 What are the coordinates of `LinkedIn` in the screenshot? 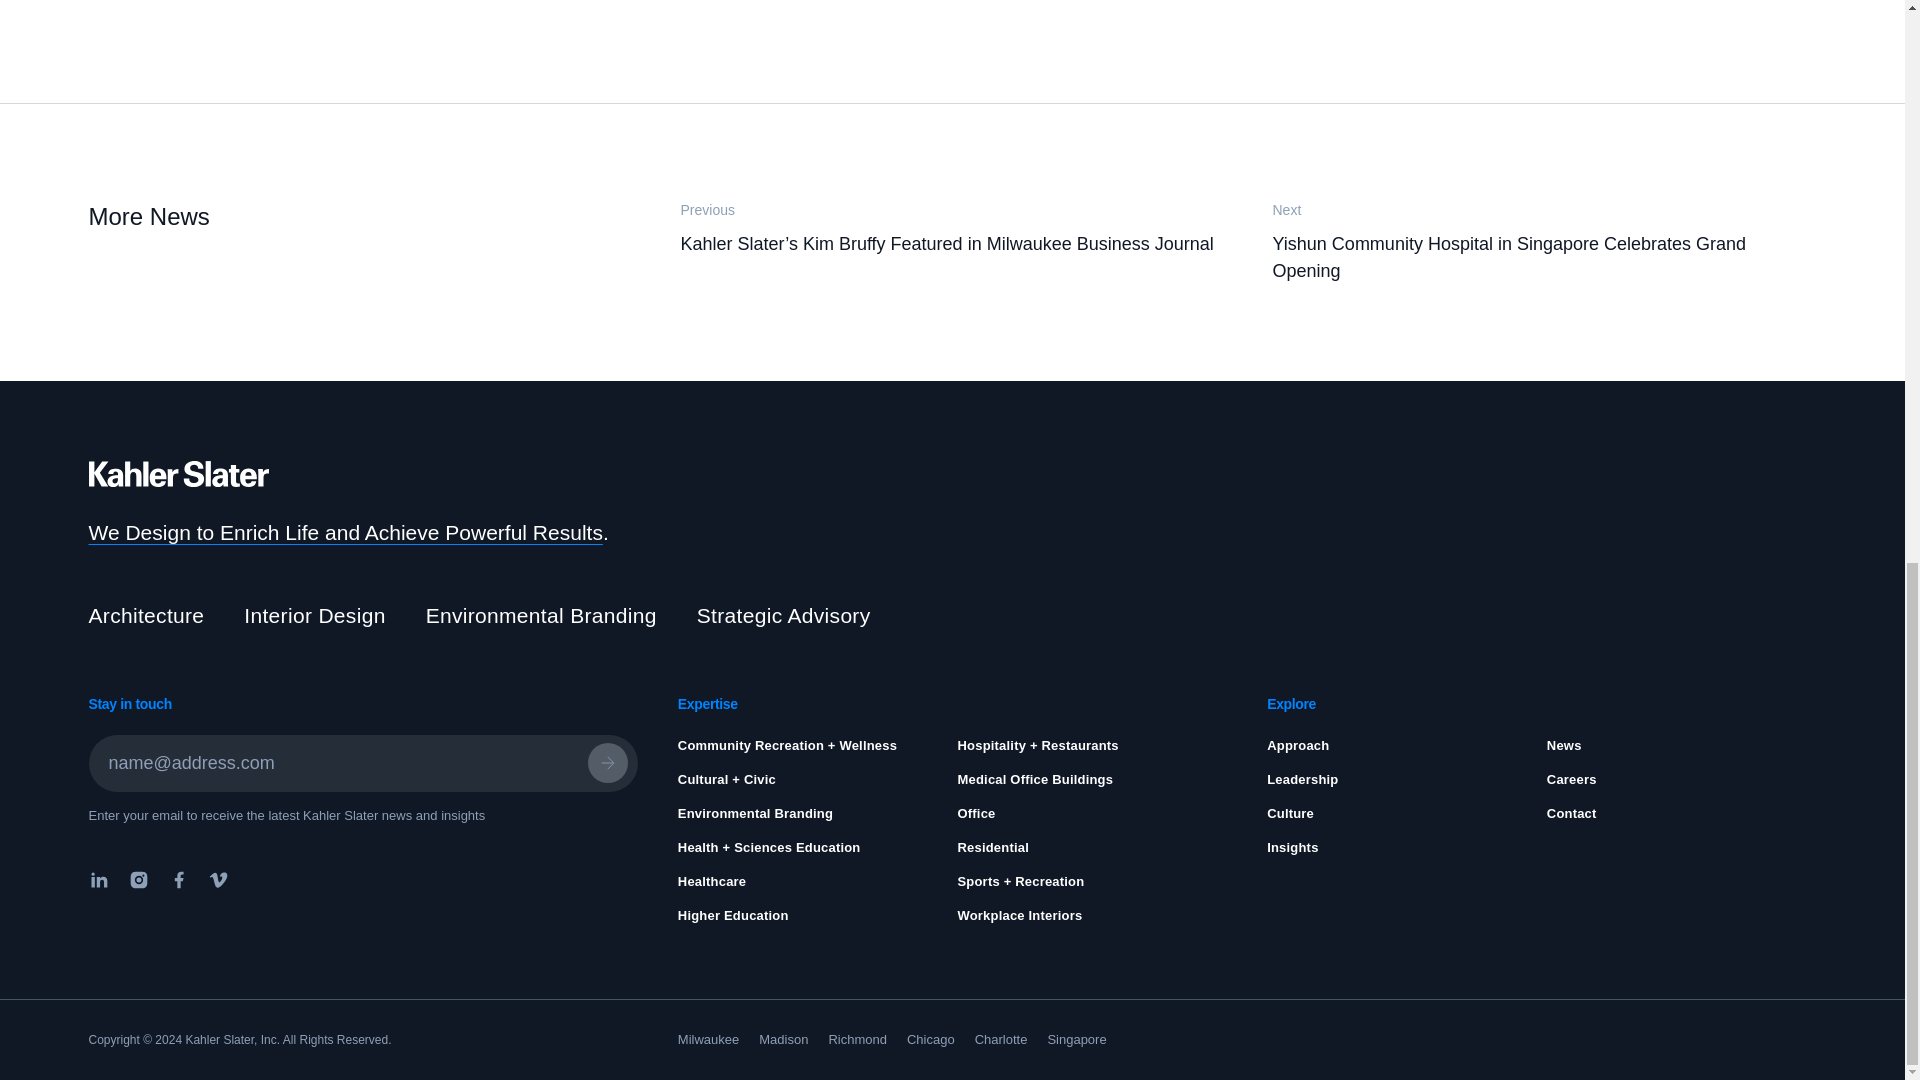 It's located at (102, 880).